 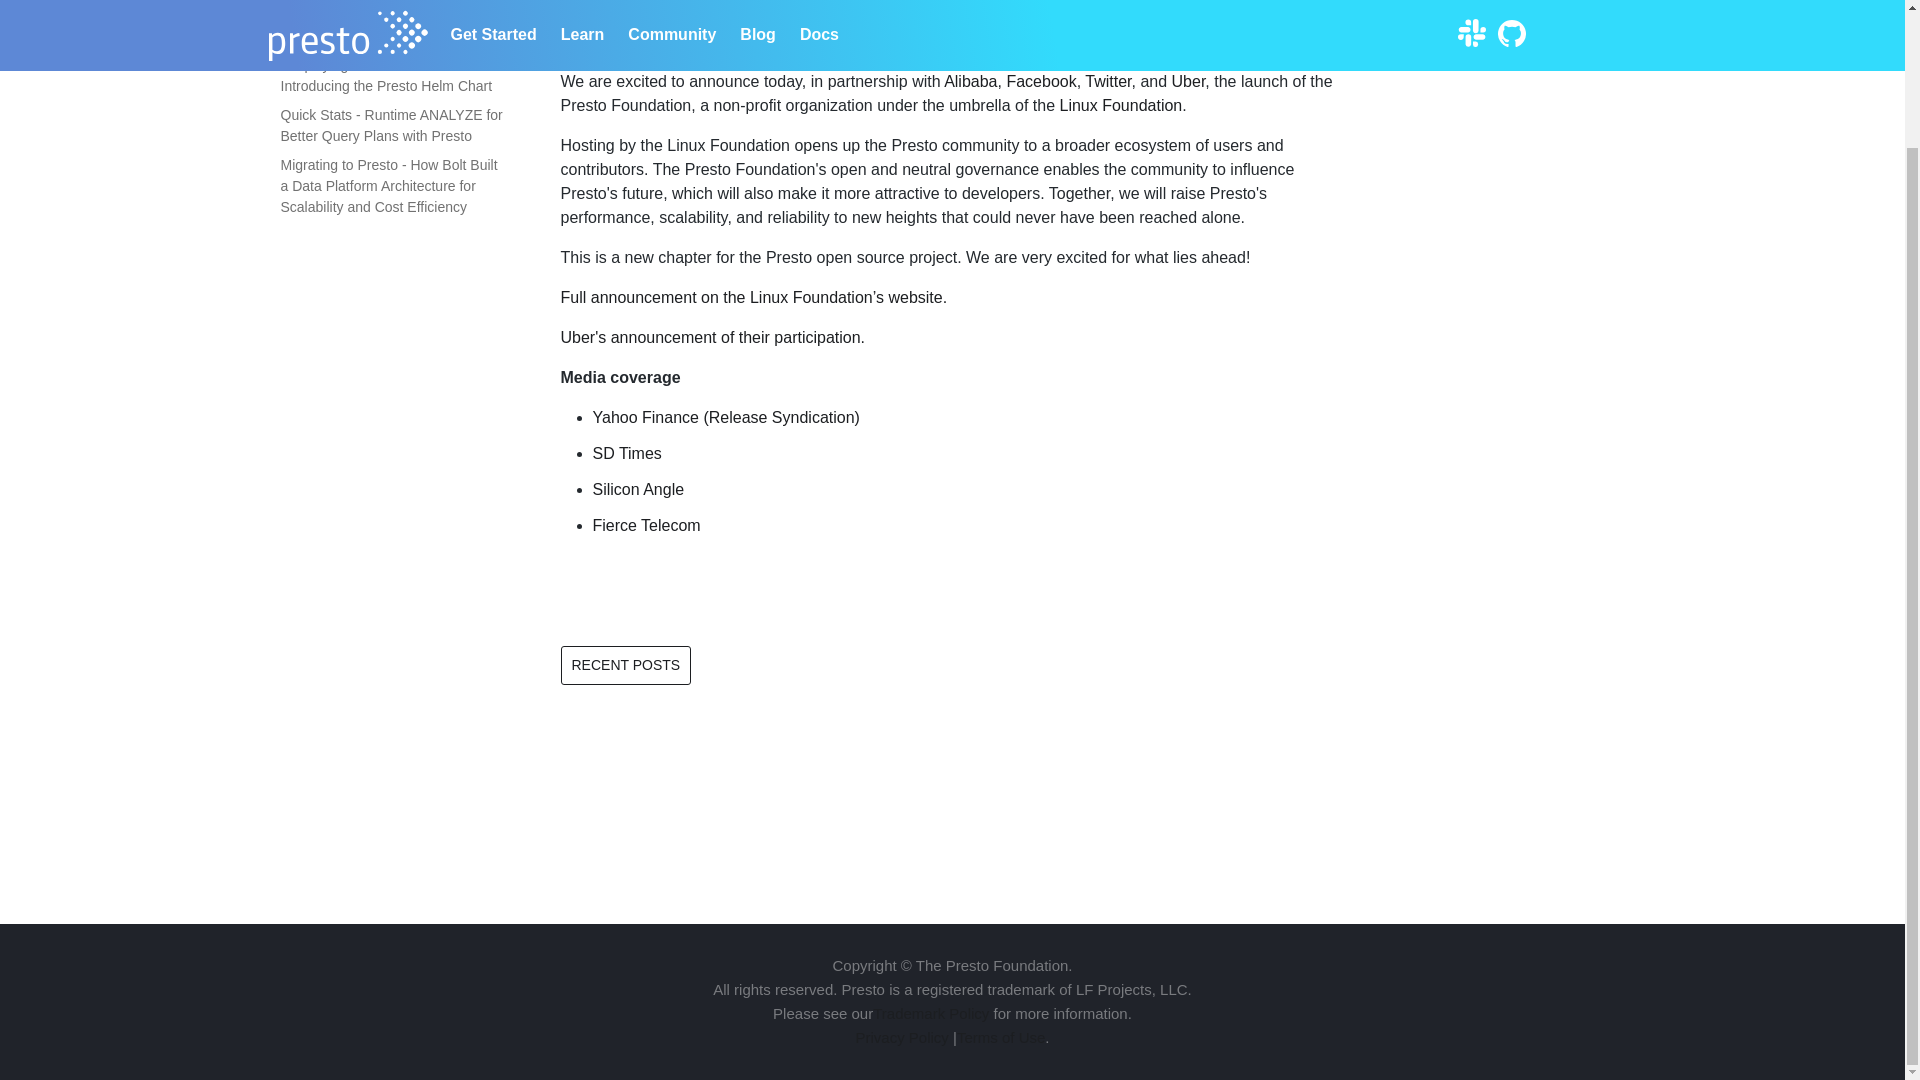 I want to click on Uber's announcement of their participation., so click(x=712, y=337).